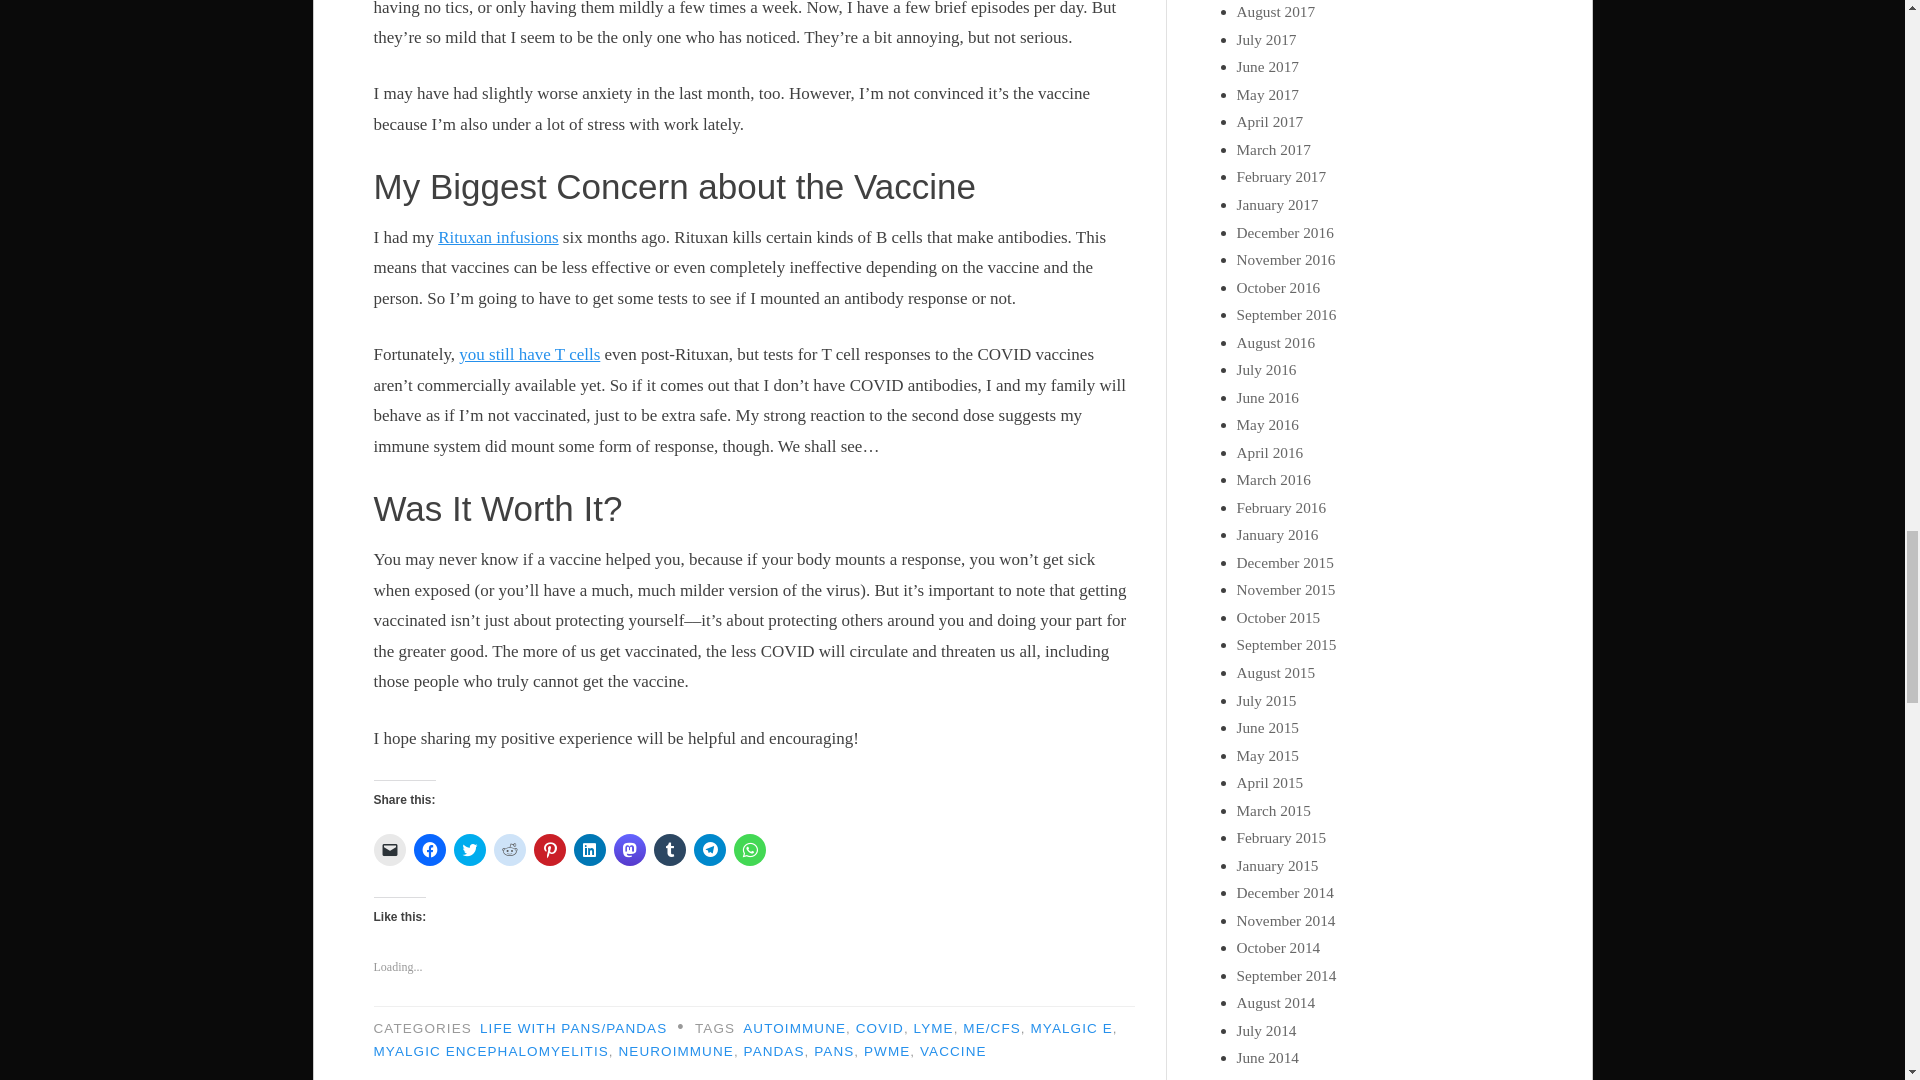 The image size is (1920, 1080). What do you see at coordinates (709, 850) in the screenshot?
I see `Click to share on Telegram` at bounding box center [709, 850].